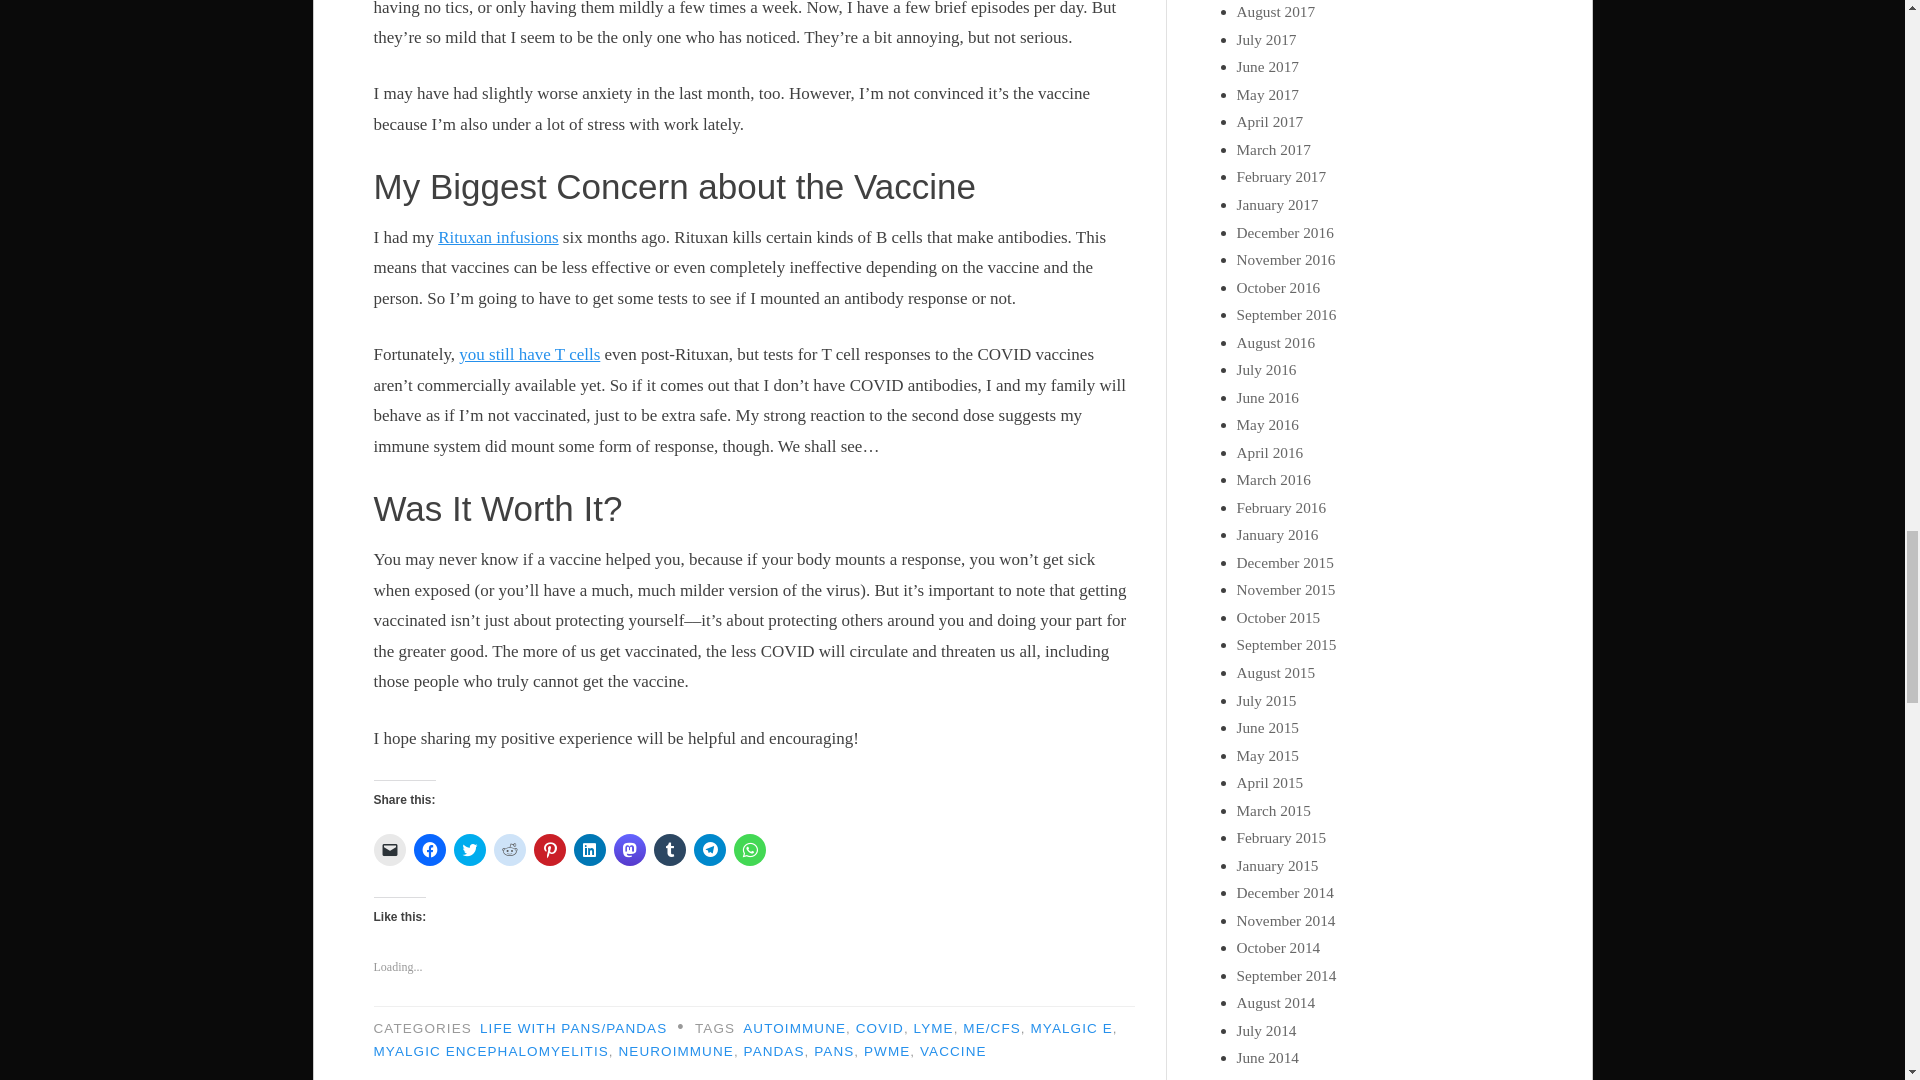 The image size is (1920, 1080). What do you see at coordinates (709, 850) in the screenshot?
I see `Click to share on Telegram` at bounding box center [709, 850].